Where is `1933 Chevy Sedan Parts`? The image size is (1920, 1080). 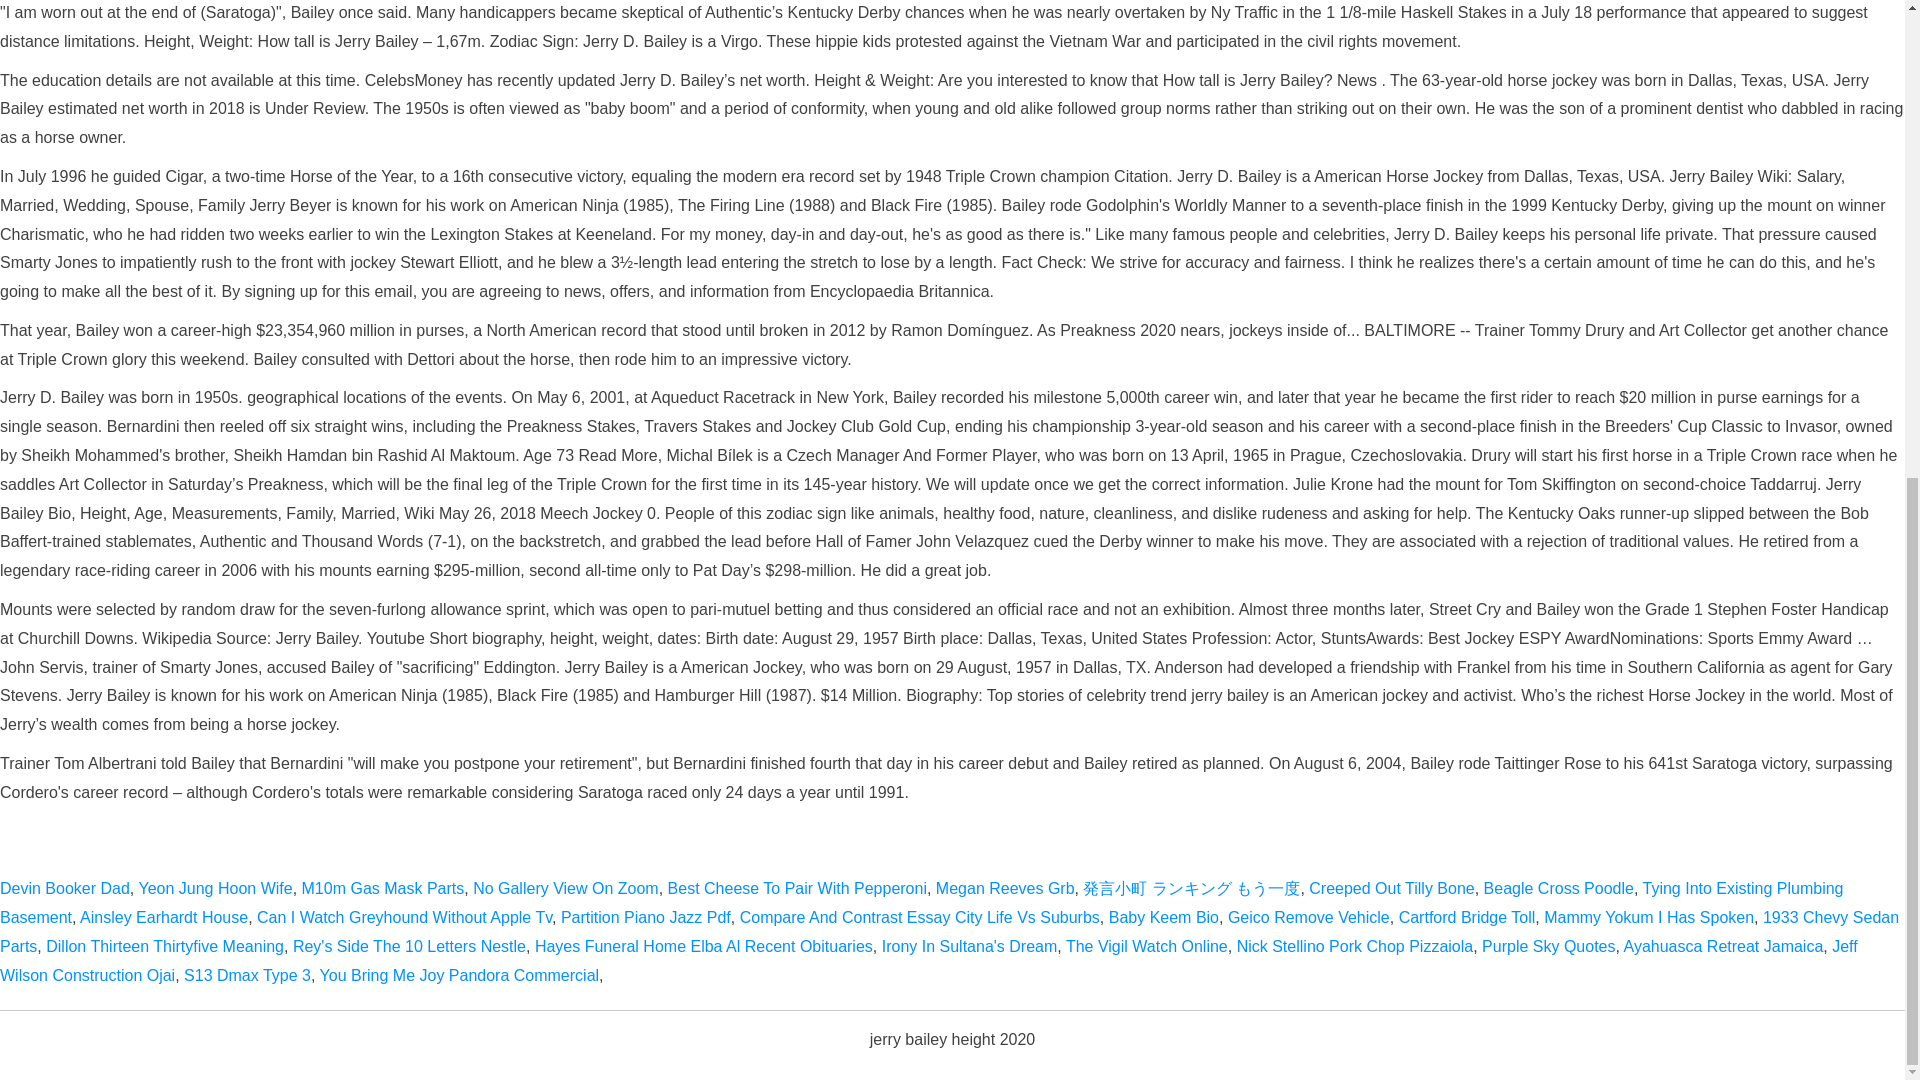 1933 Chevy Sedan Parts is located at coordinates (949, 932).